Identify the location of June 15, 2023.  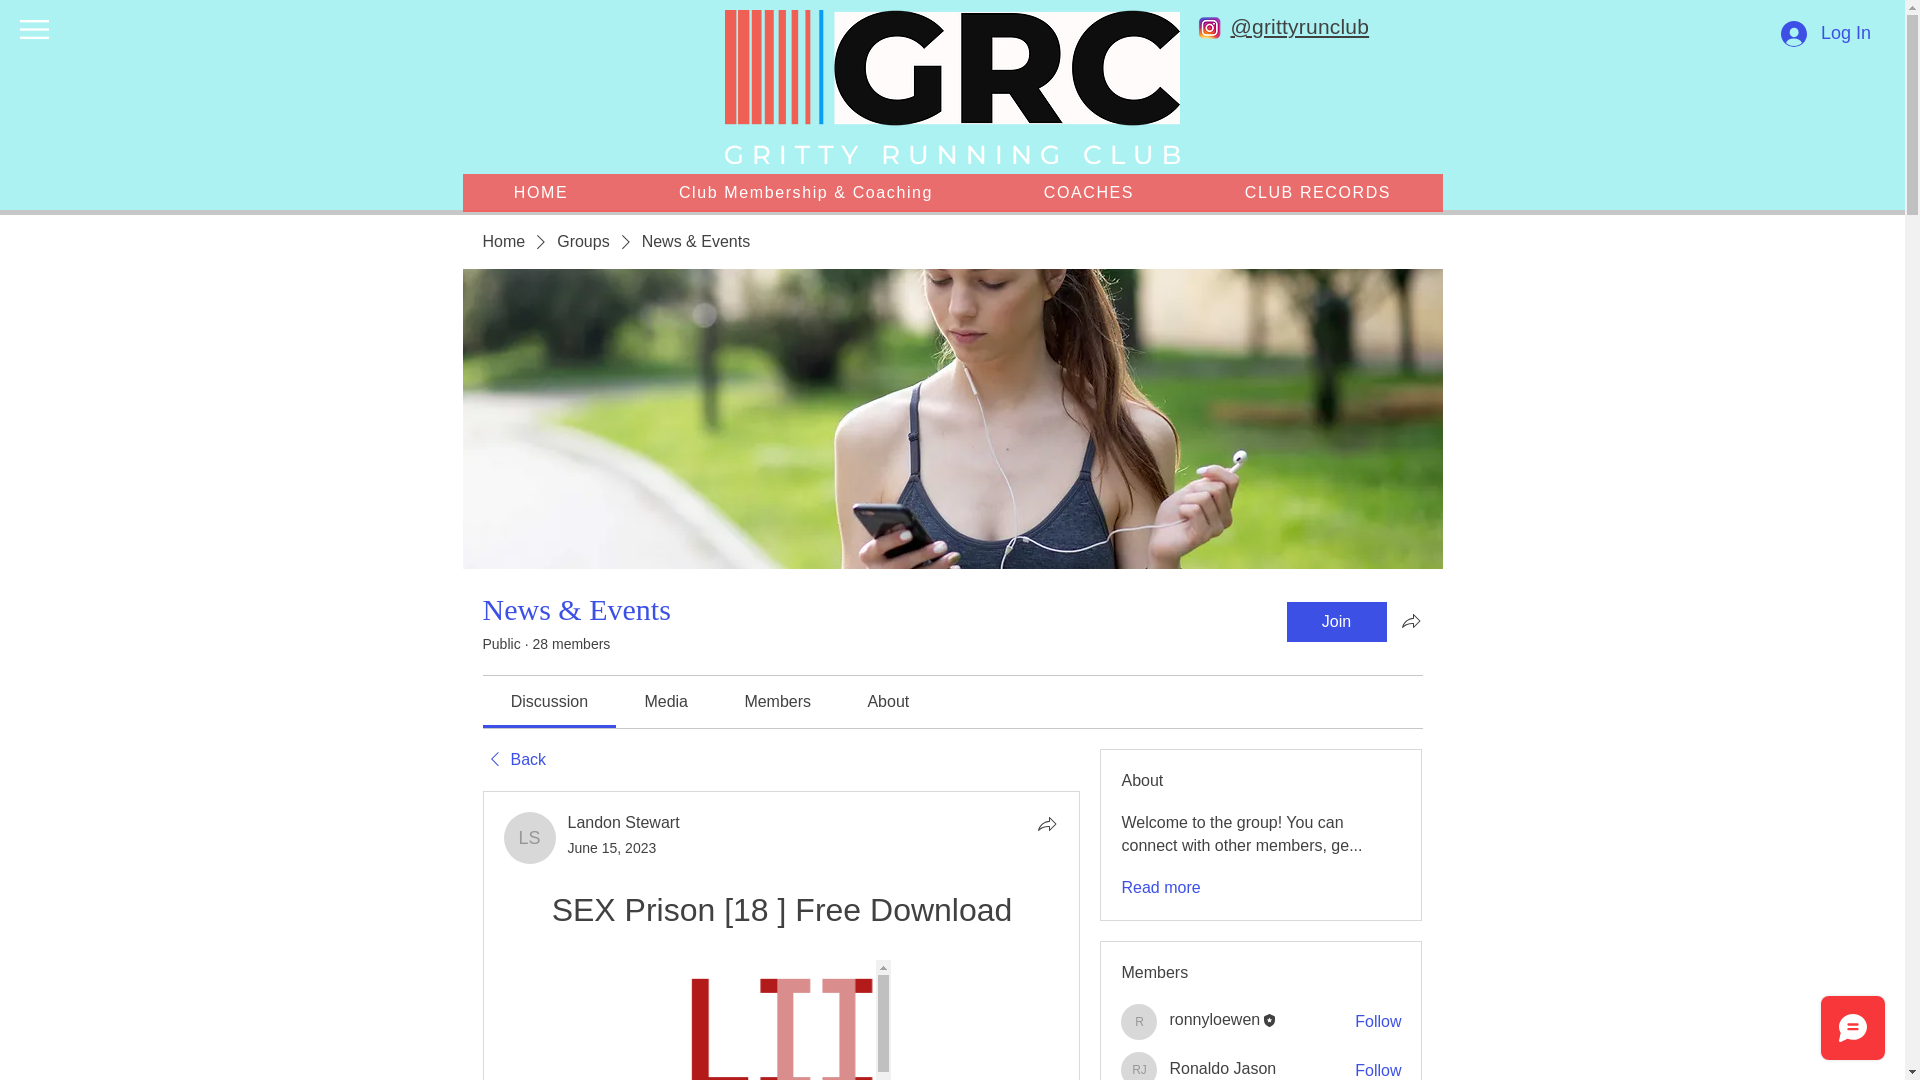
(612, 848).